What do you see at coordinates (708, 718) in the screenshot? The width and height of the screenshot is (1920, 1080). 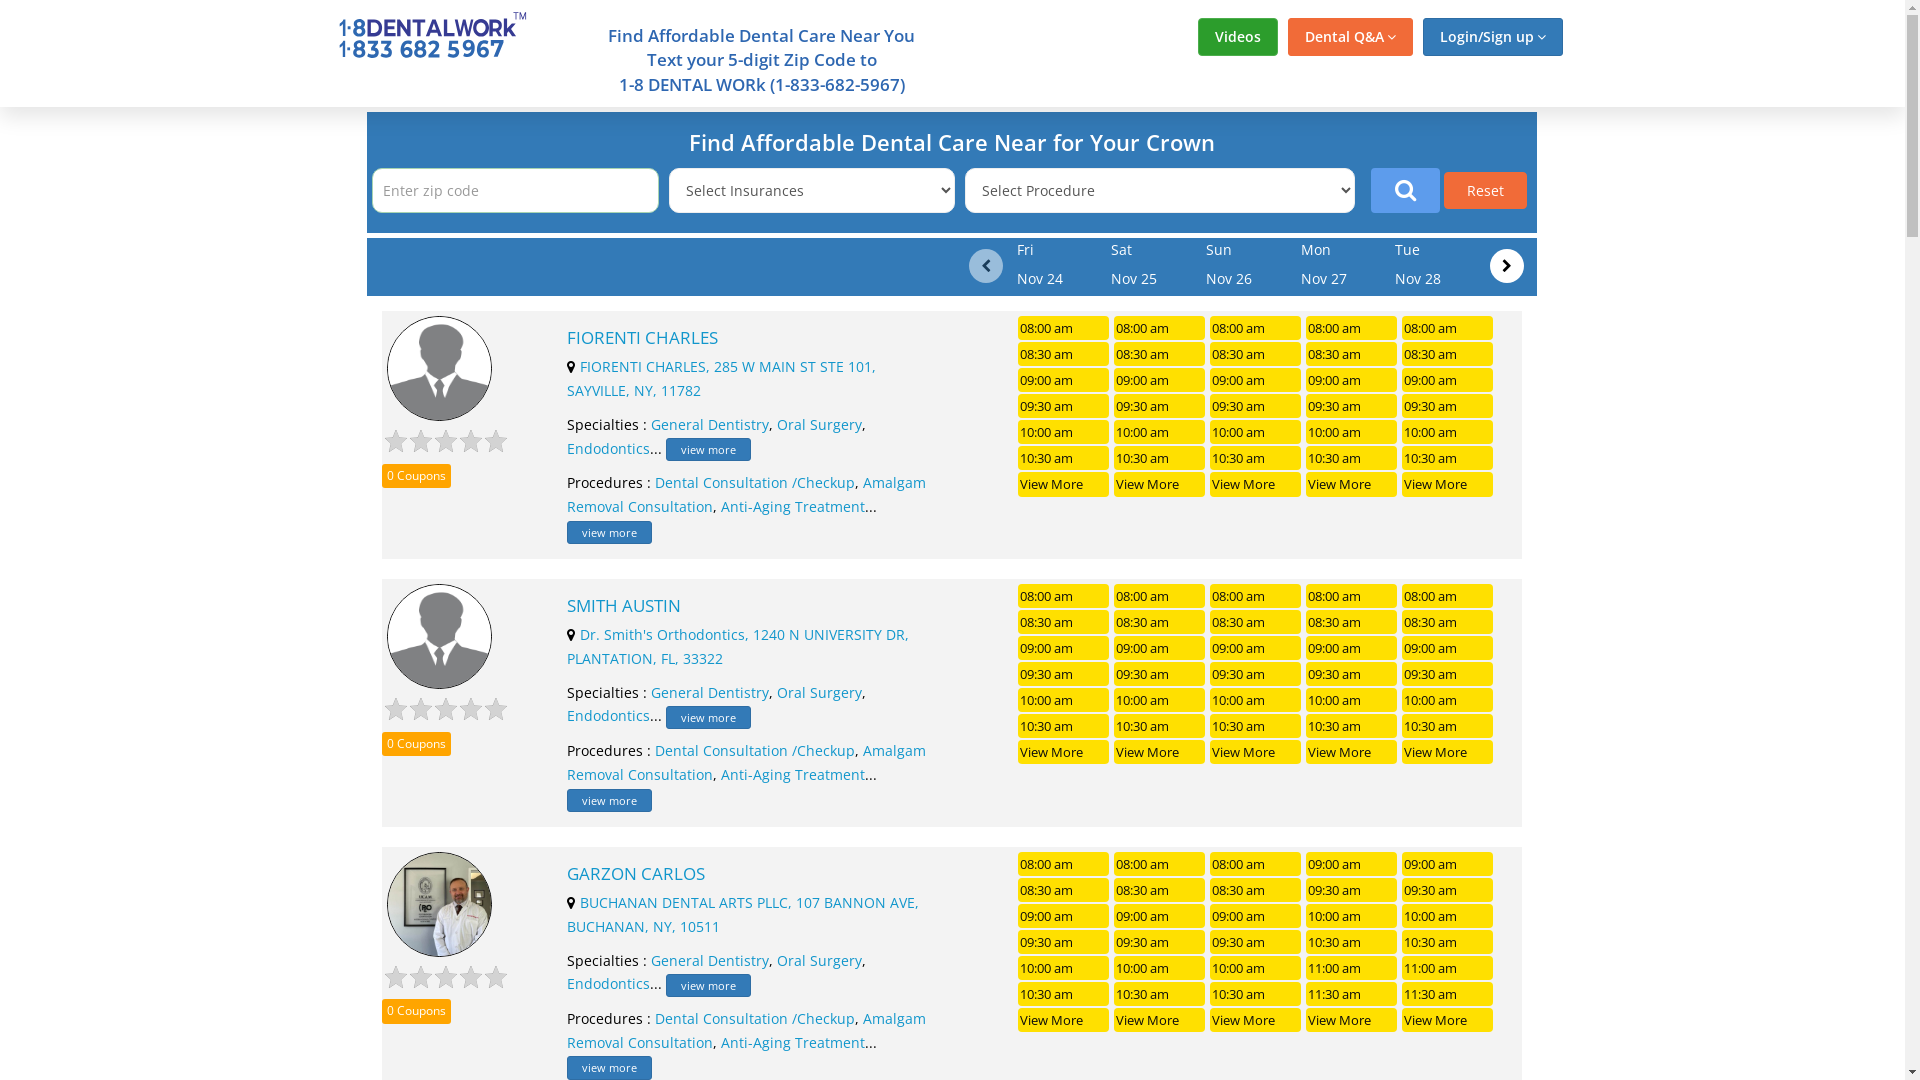 I see `view more` at bounding box center [708, 718].